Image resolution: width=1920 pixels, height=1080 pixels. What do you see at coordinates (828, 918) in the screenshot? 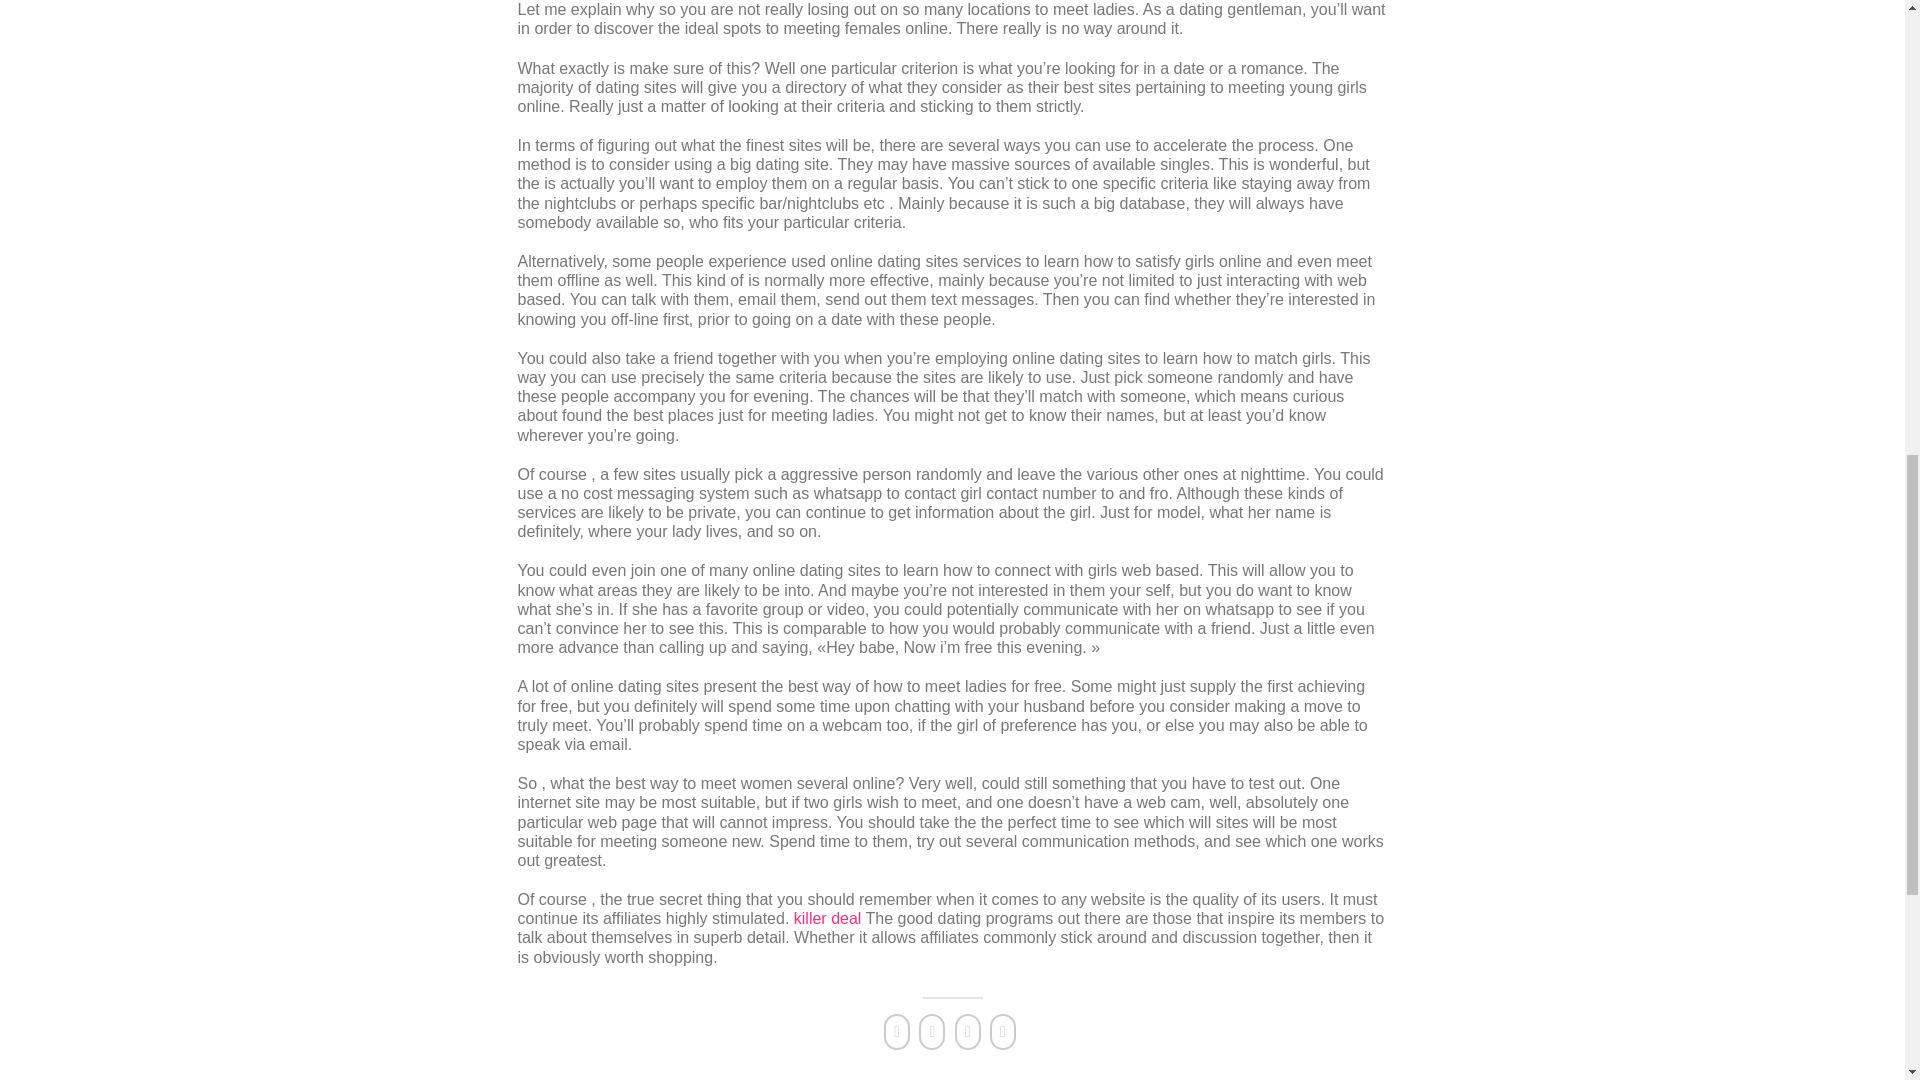
I see `killer deal` at bounding box center [828, 918].